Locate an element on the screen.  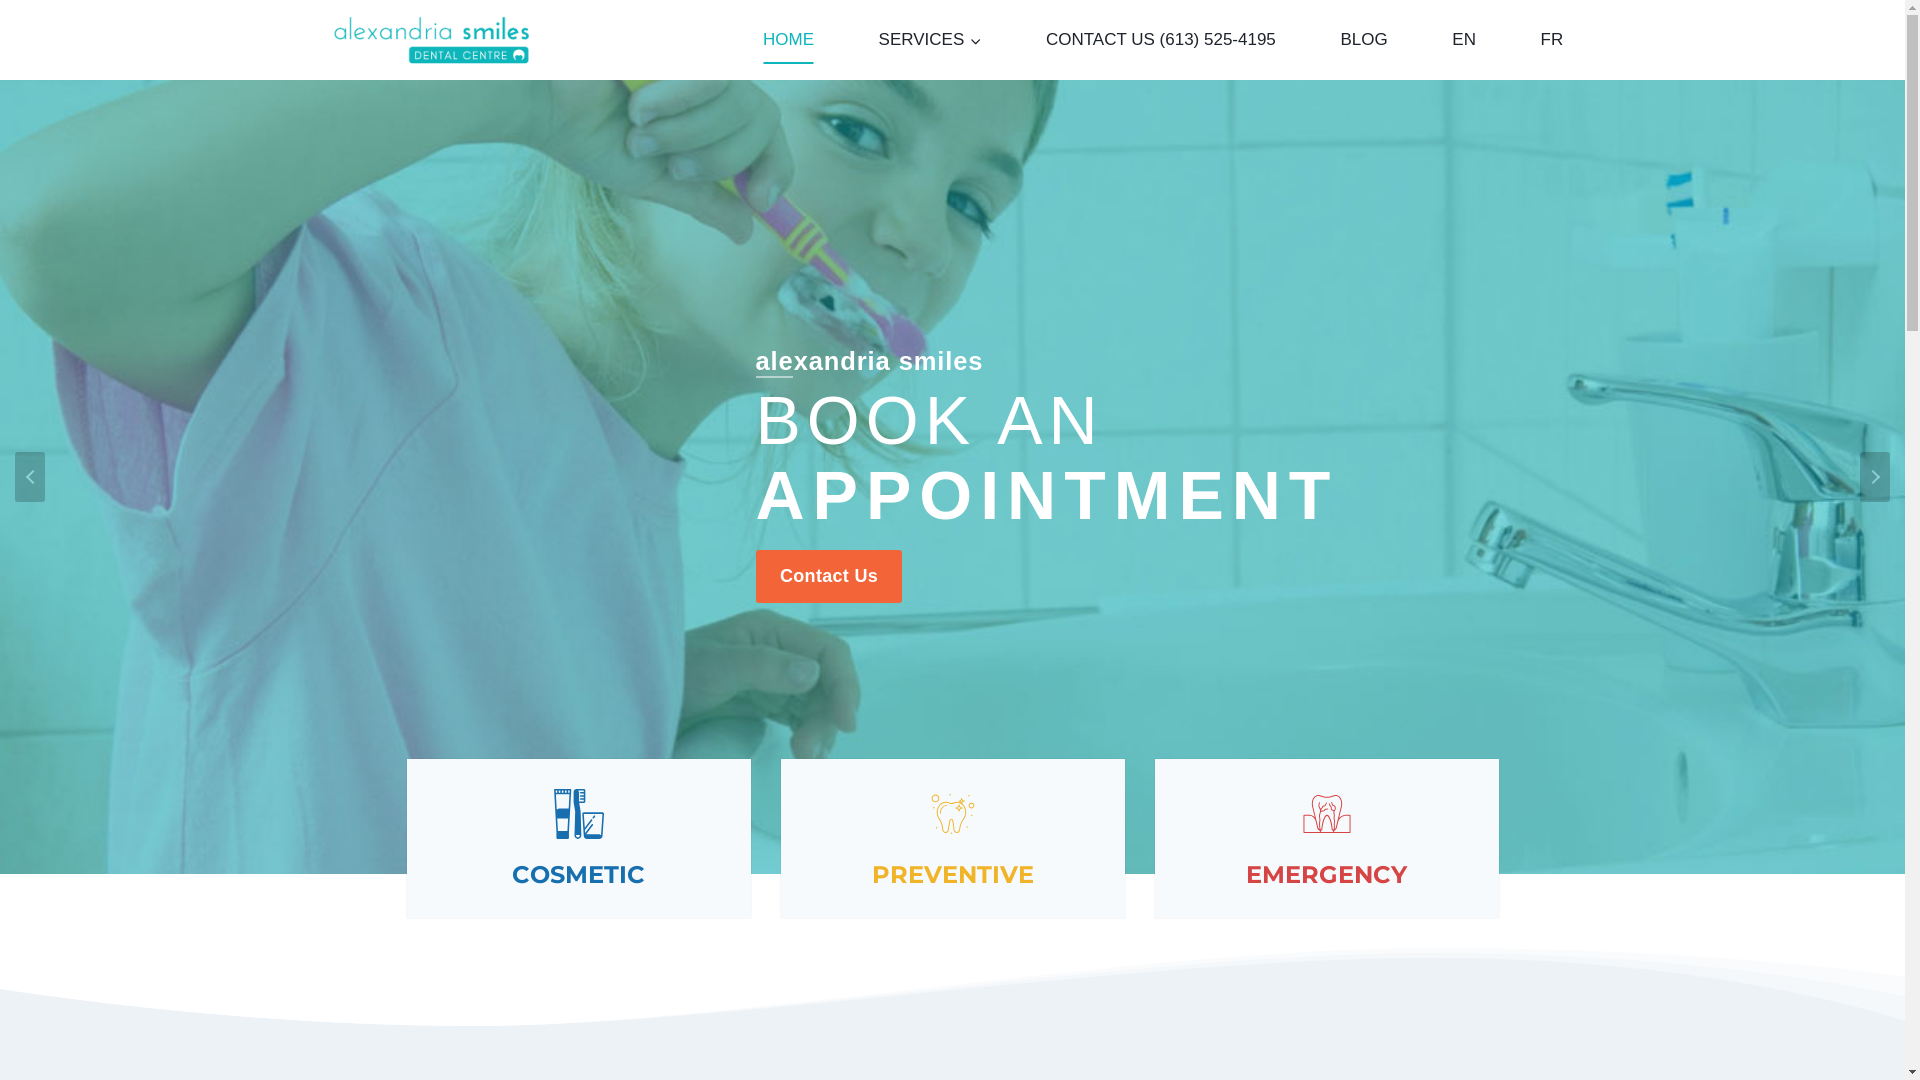
EMERGENCY is located at coordinates (1326, 838).